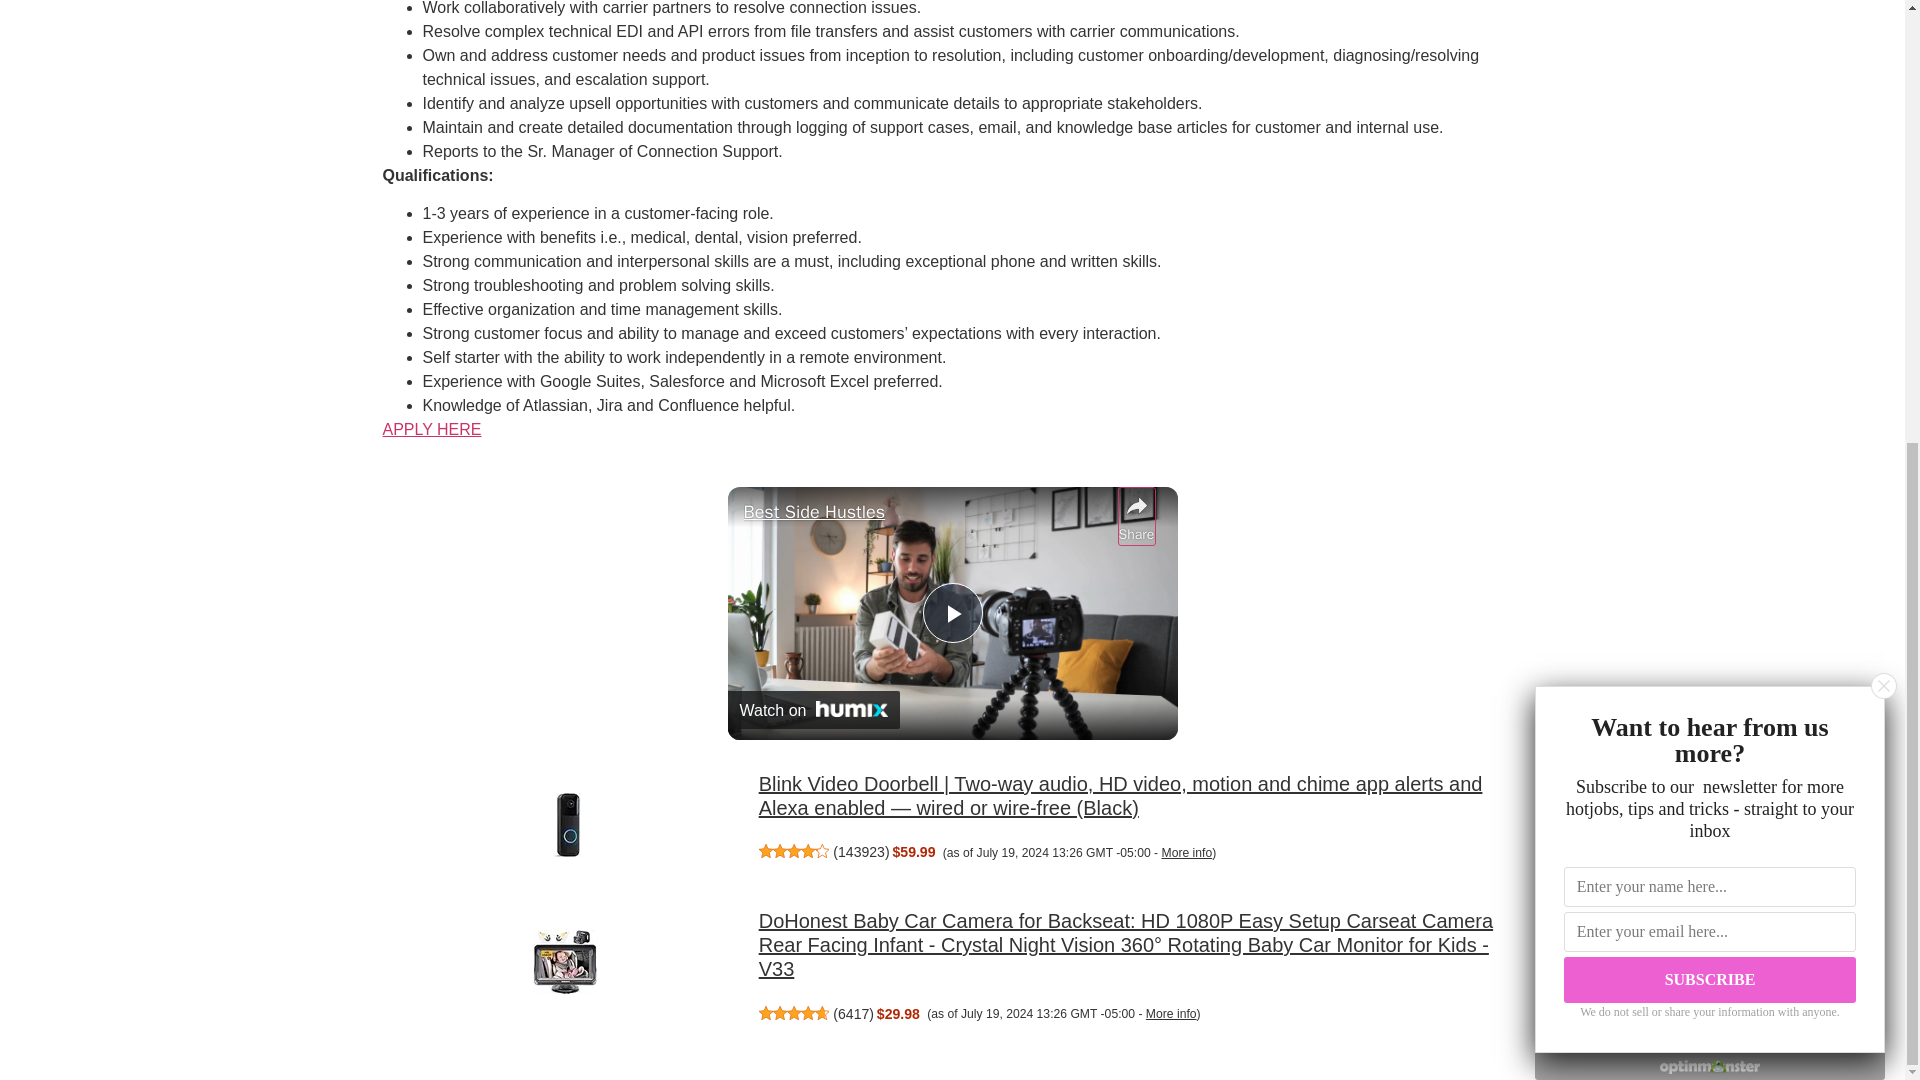 This screenshot has width=1920, height=1080. Describe the element at coordinates (951, 612) in the screenshot. I see `Play Video` at that location.